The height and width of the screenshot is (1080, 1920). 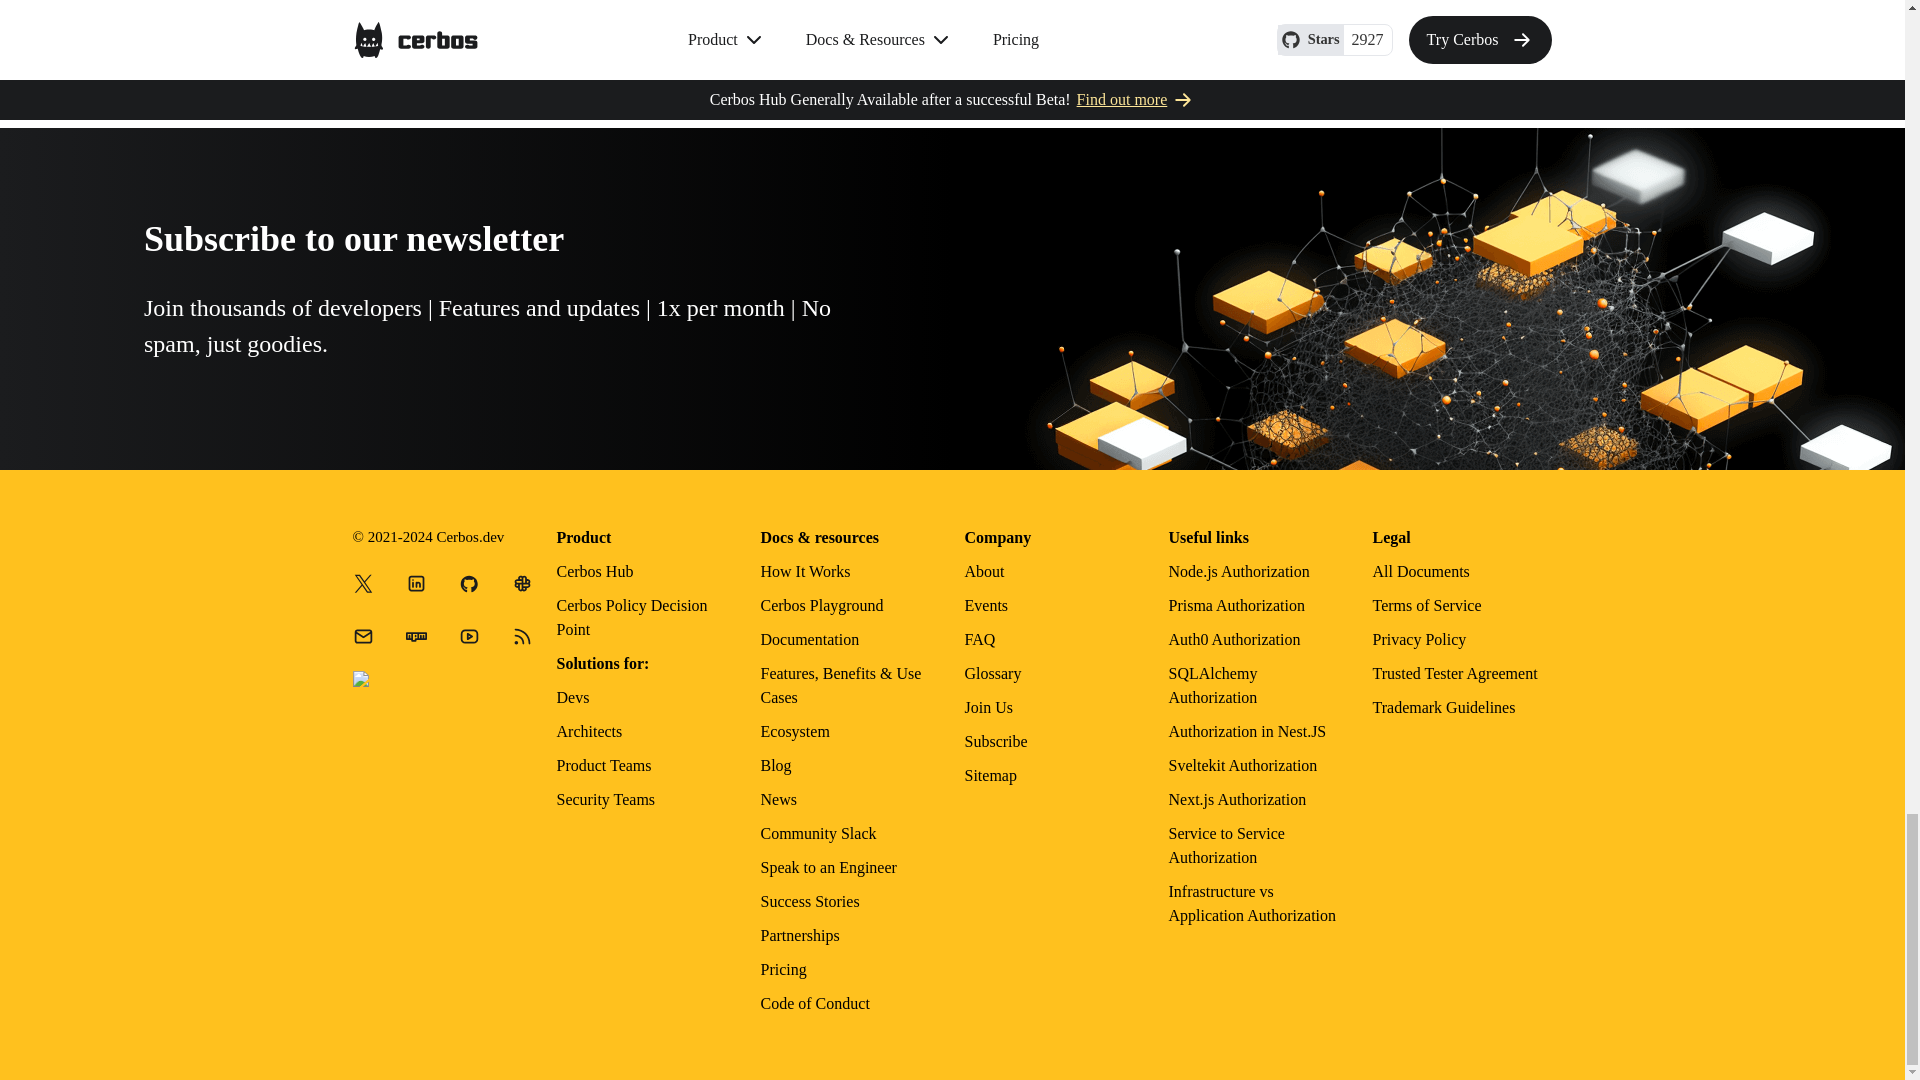 I want to click on Cerbos Playground, so click(x=822, y=606).